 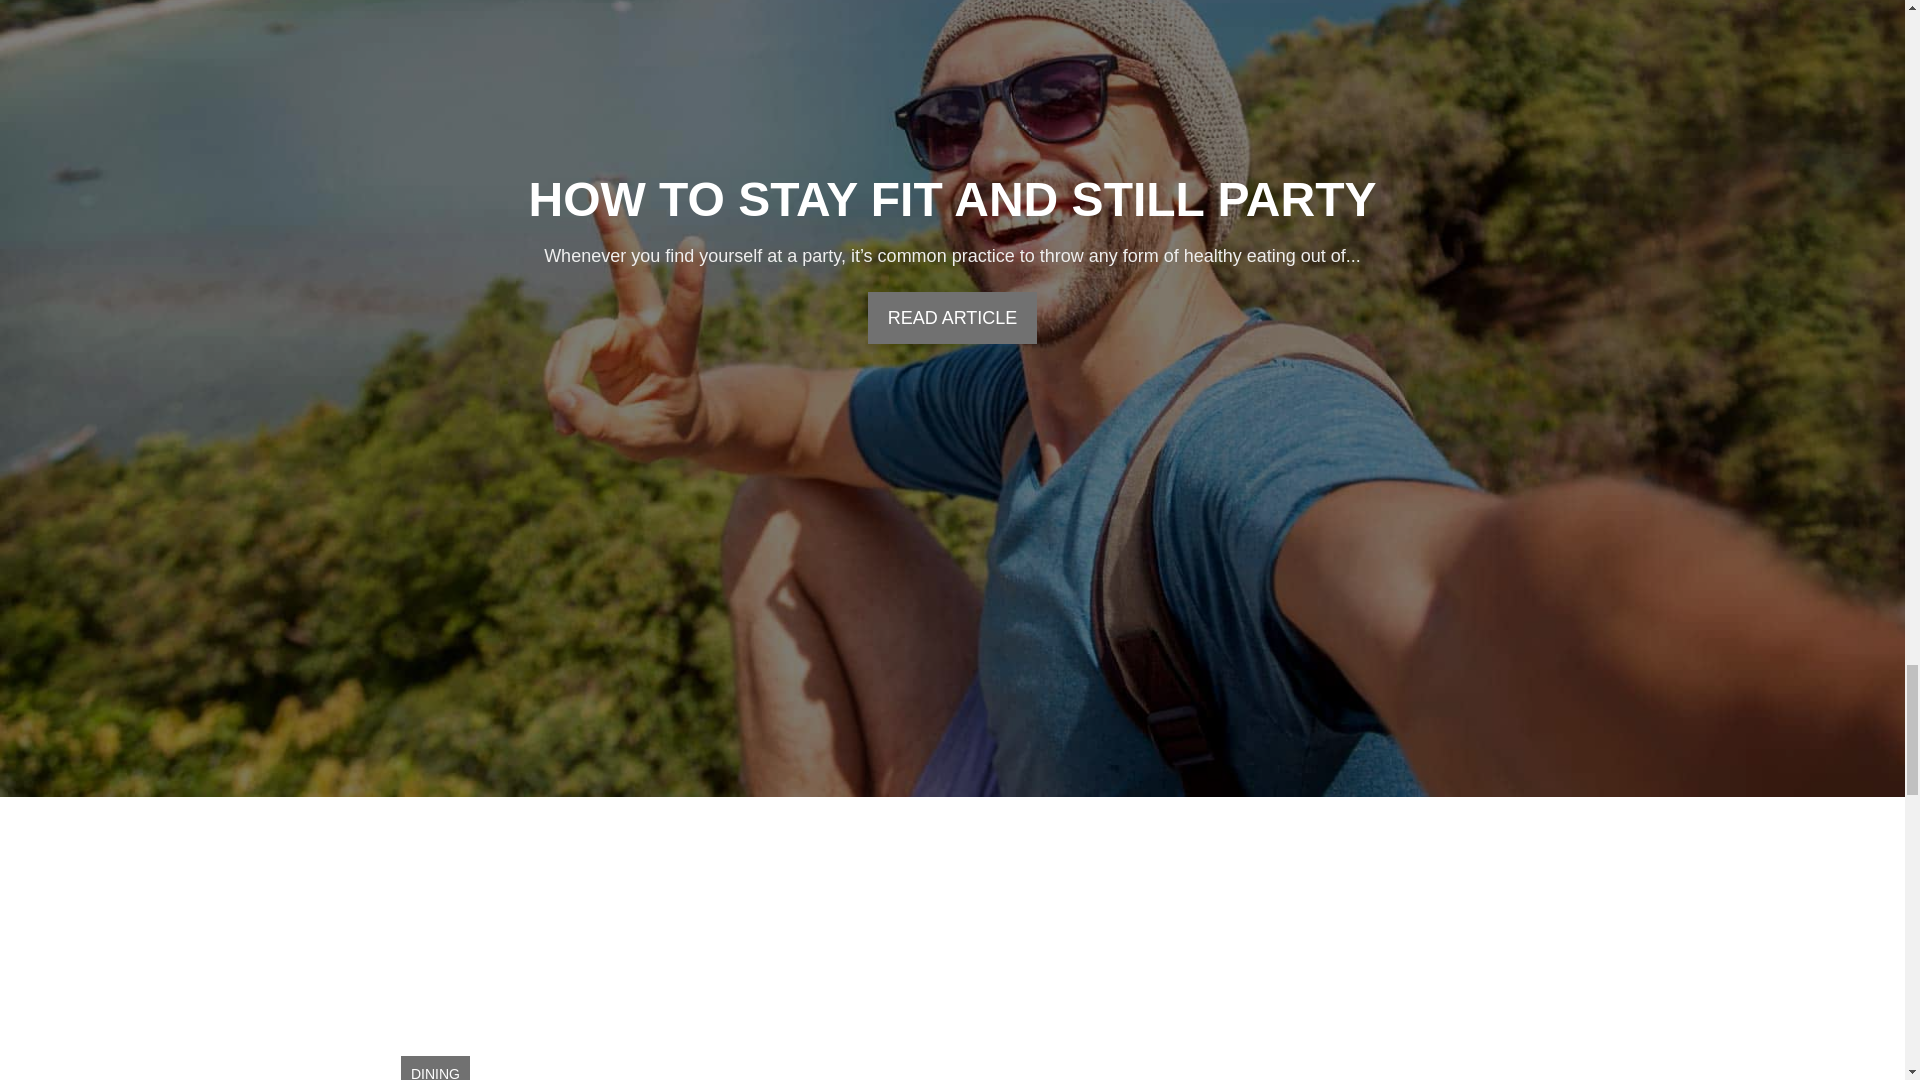 What do you see at coordinates (952, 198) in the screenshot?
I see `How to Stay Fit and Still Party` at bounding box center [952, 198].